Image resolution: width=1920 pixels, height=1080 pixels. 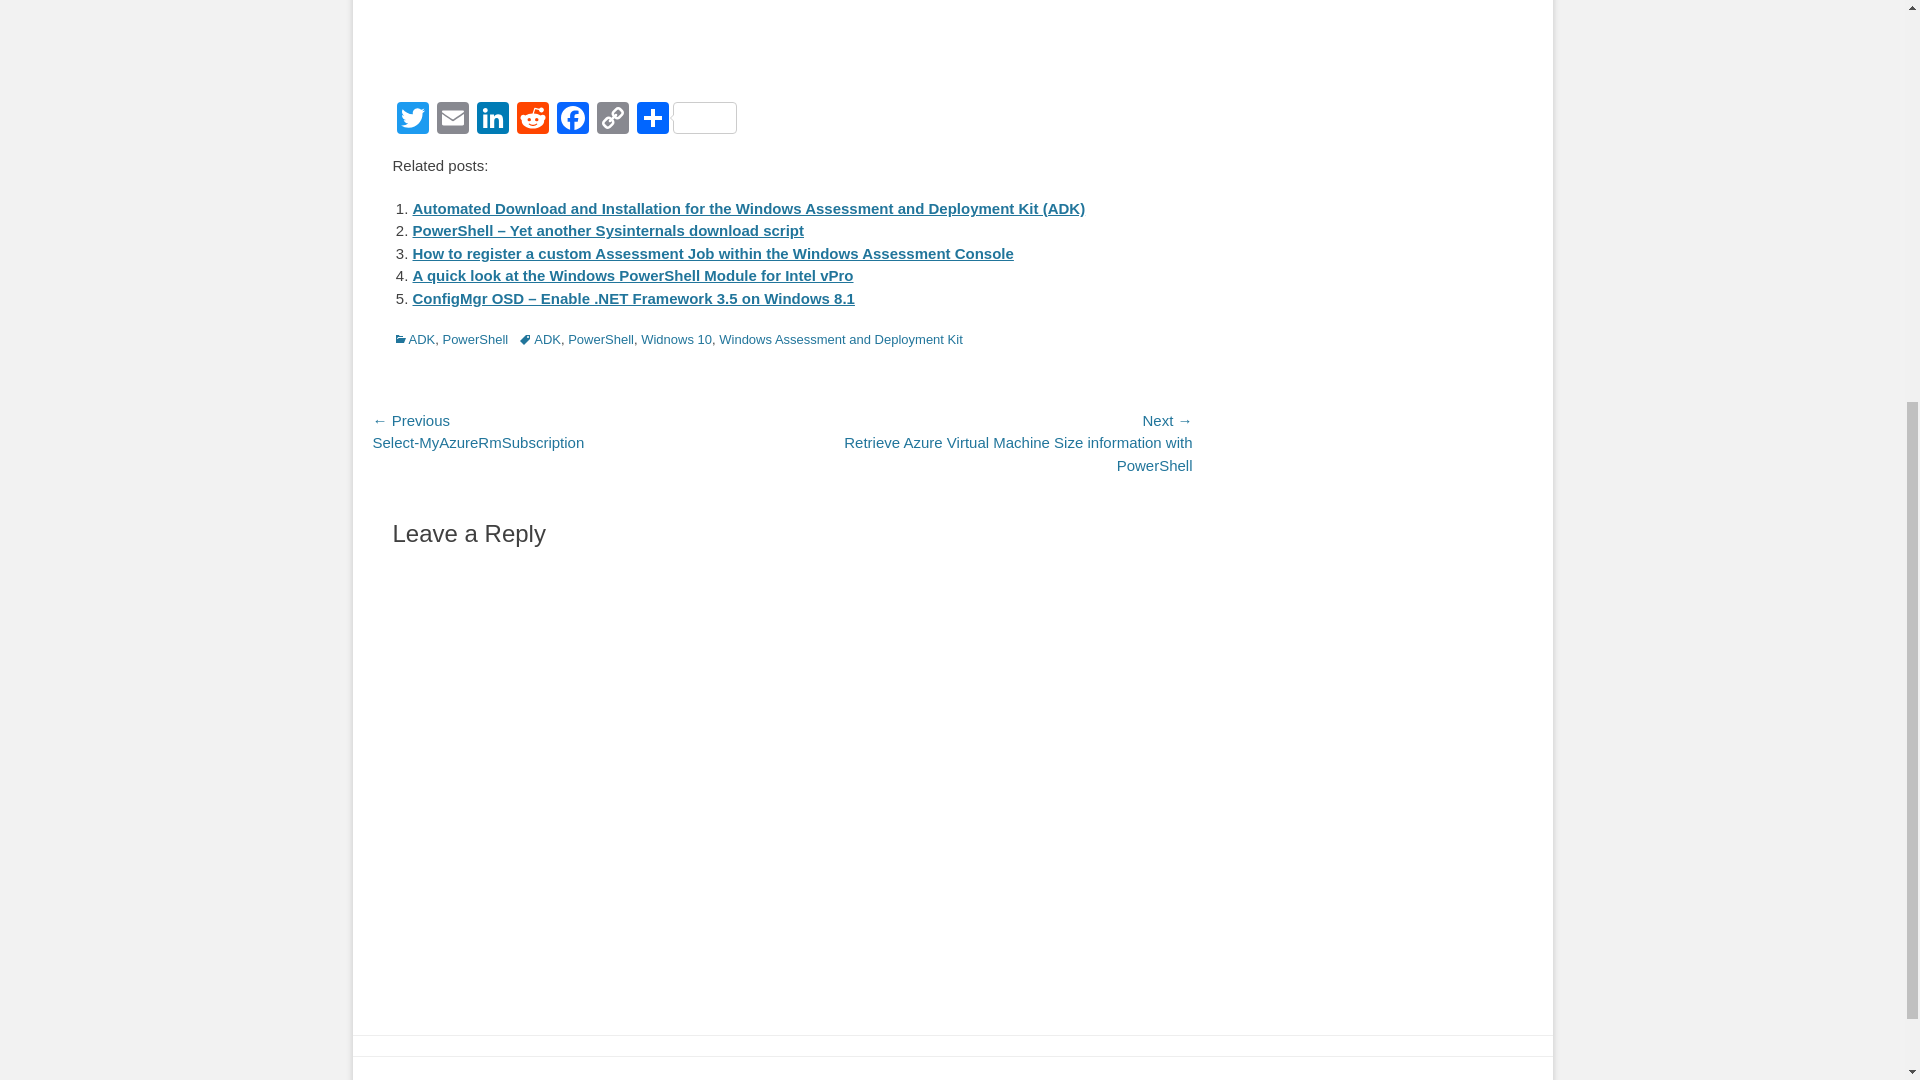 I want to click on Email, so click(x=452, y=120).